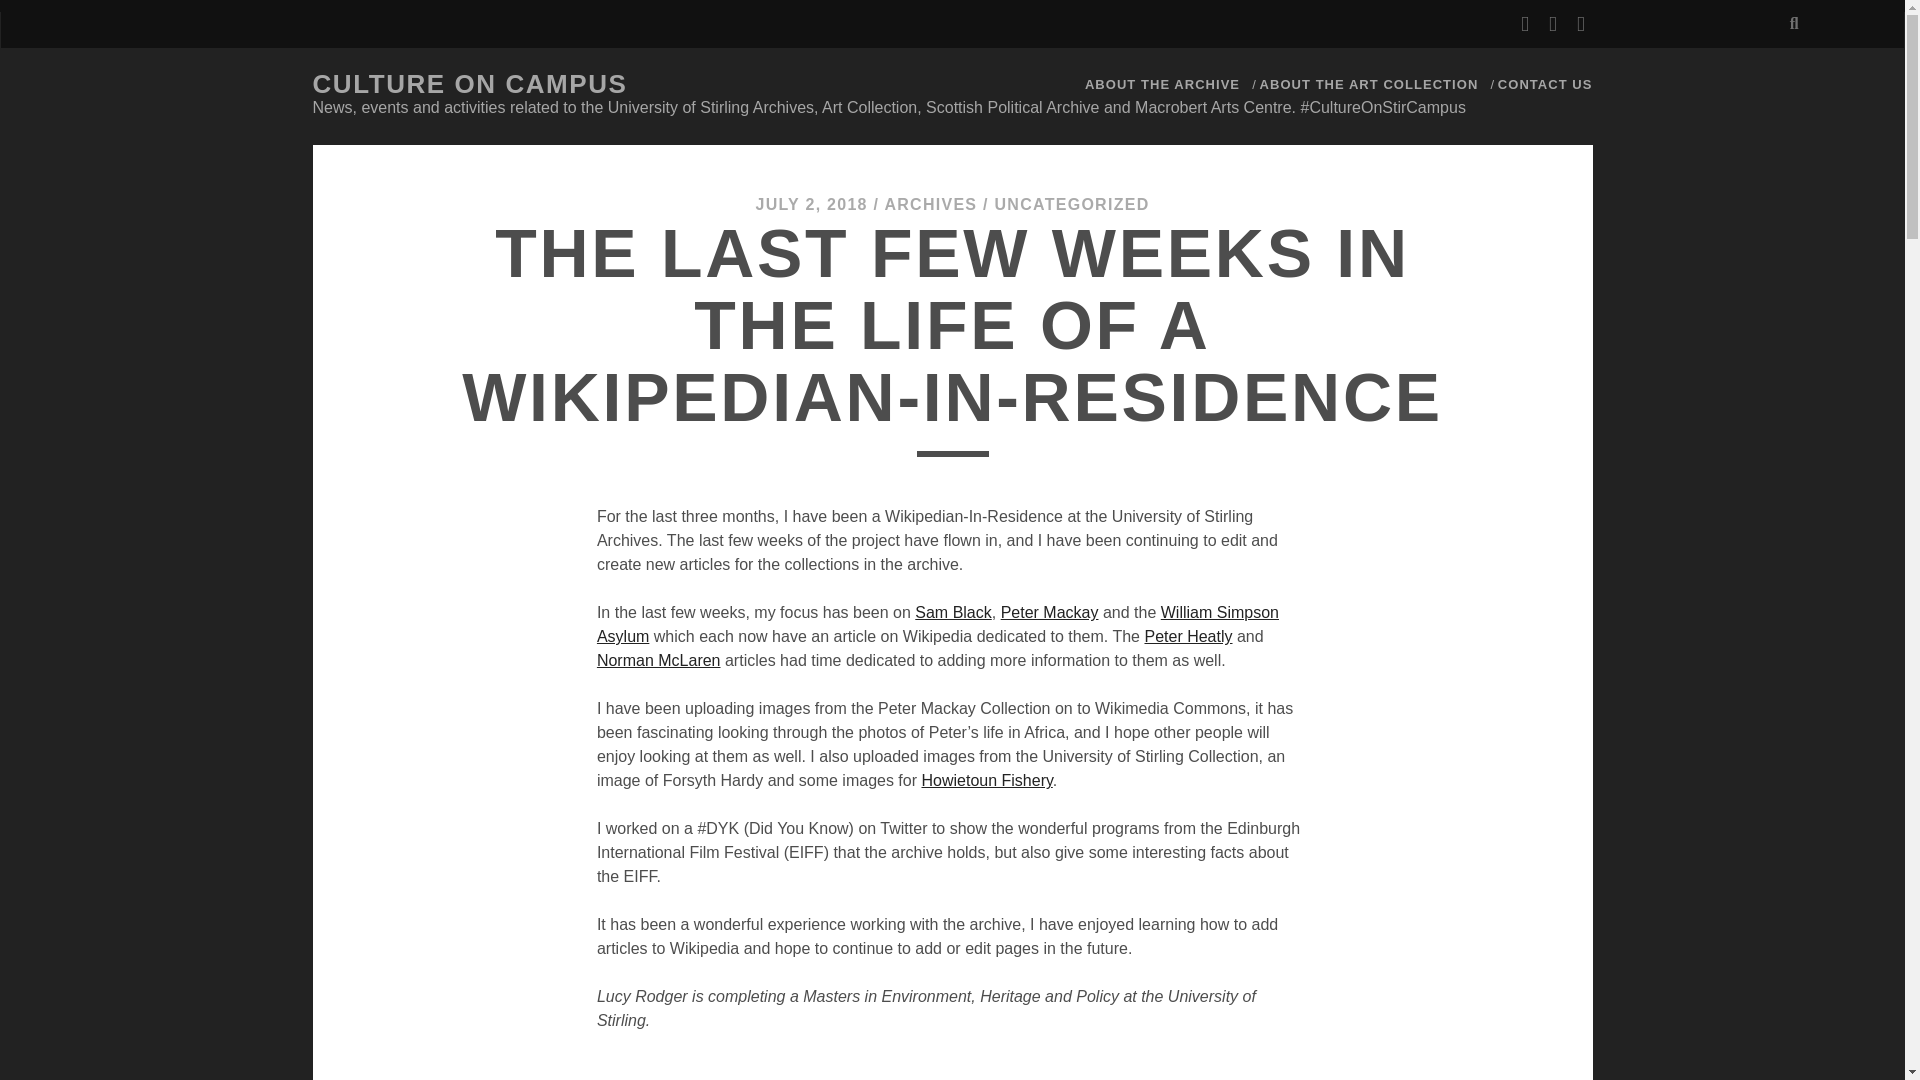 The width and height of the screenshot is (1920, 1080). I want to click on UNCATEGORIZED, so click(1072, 204).